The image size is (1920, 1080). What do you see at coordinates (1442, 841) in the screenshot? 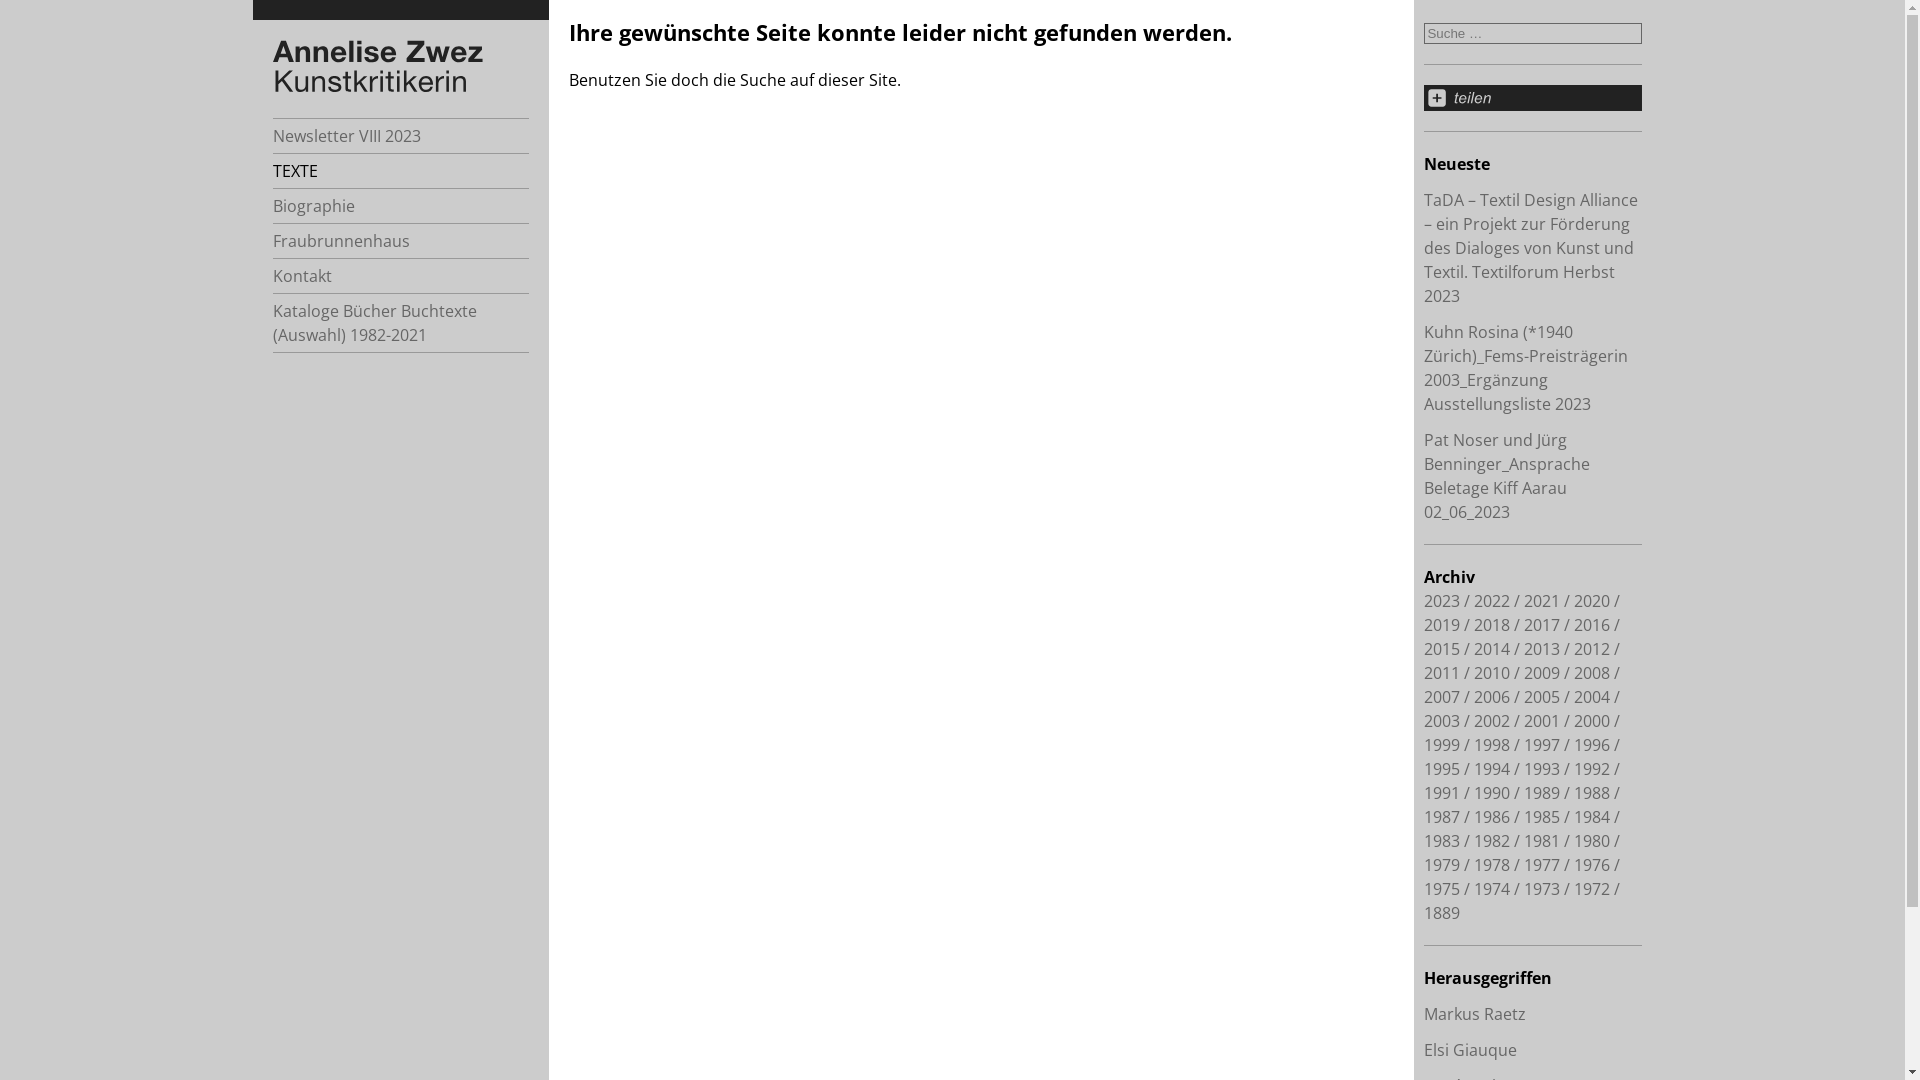
I see `1983` at bounding box center [1442, 841].